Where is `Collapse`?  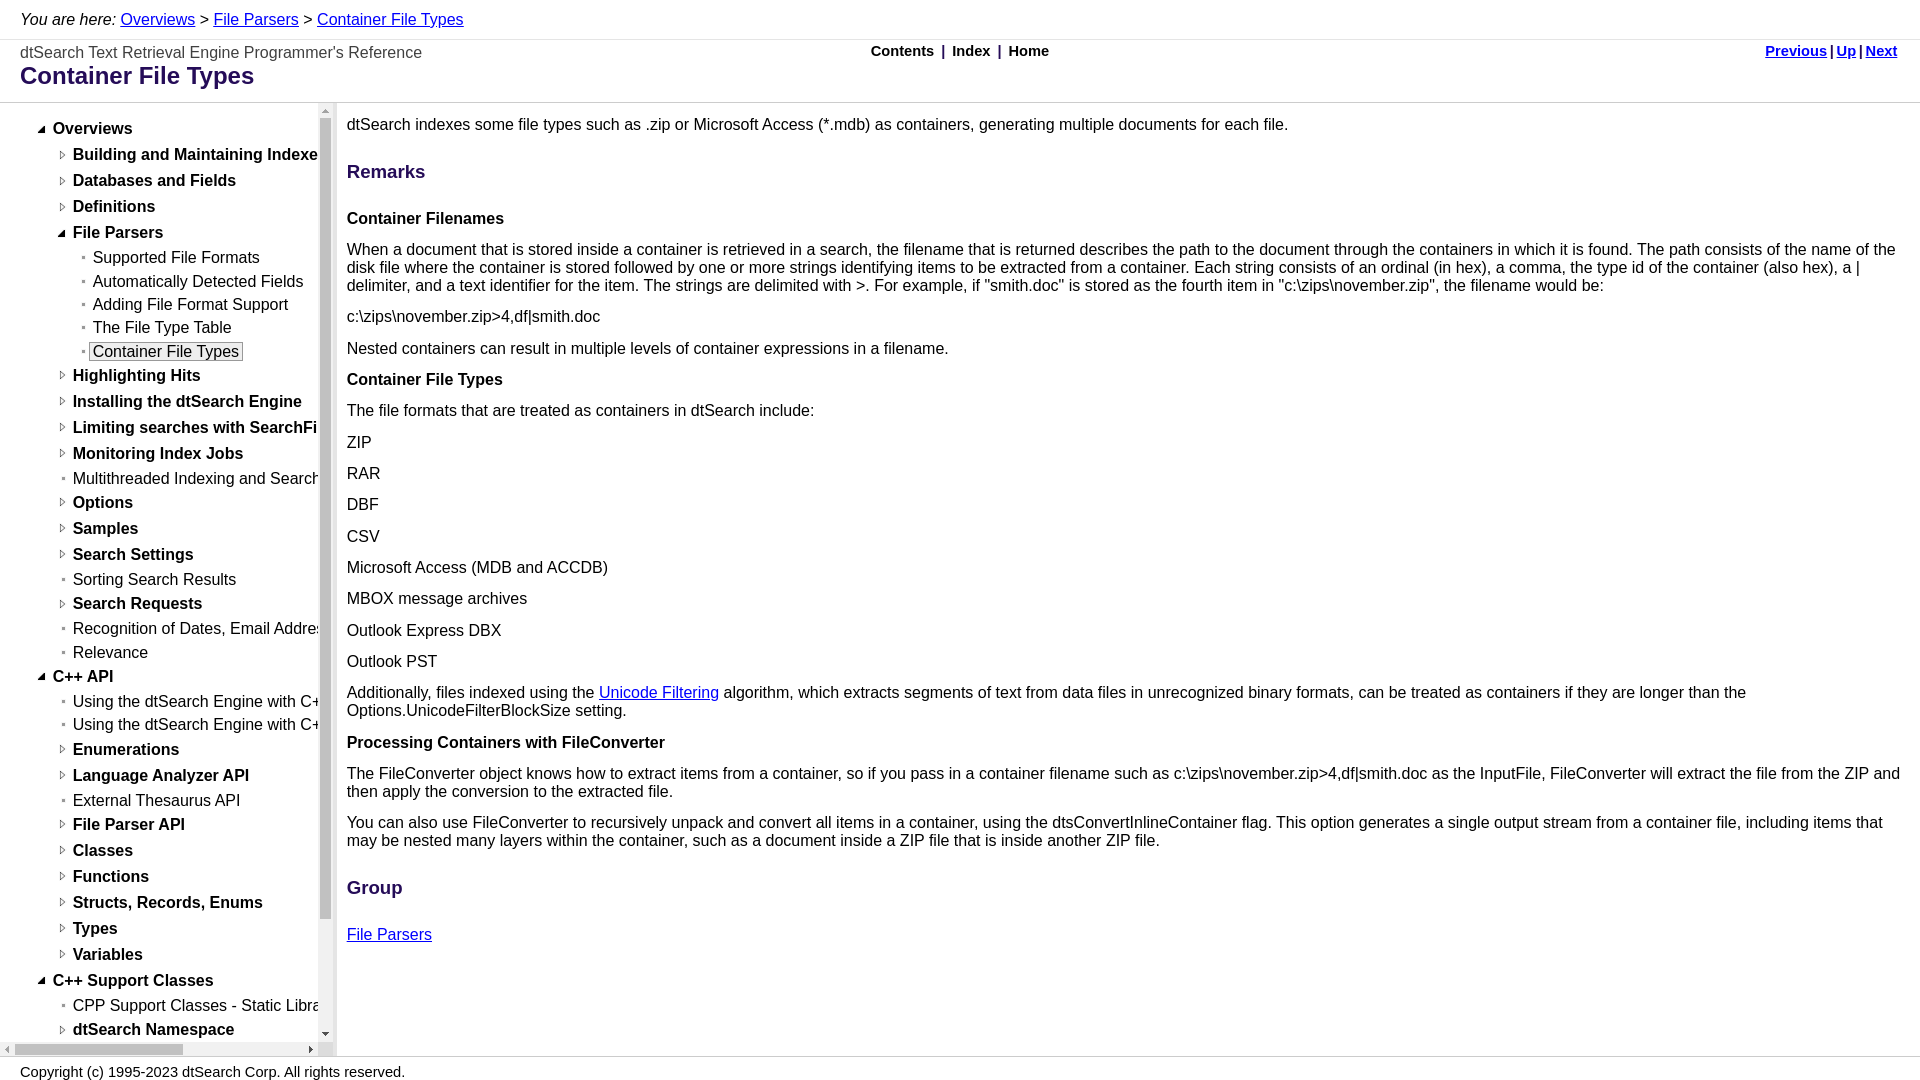
Collapse is located at coordinates (40, 126).